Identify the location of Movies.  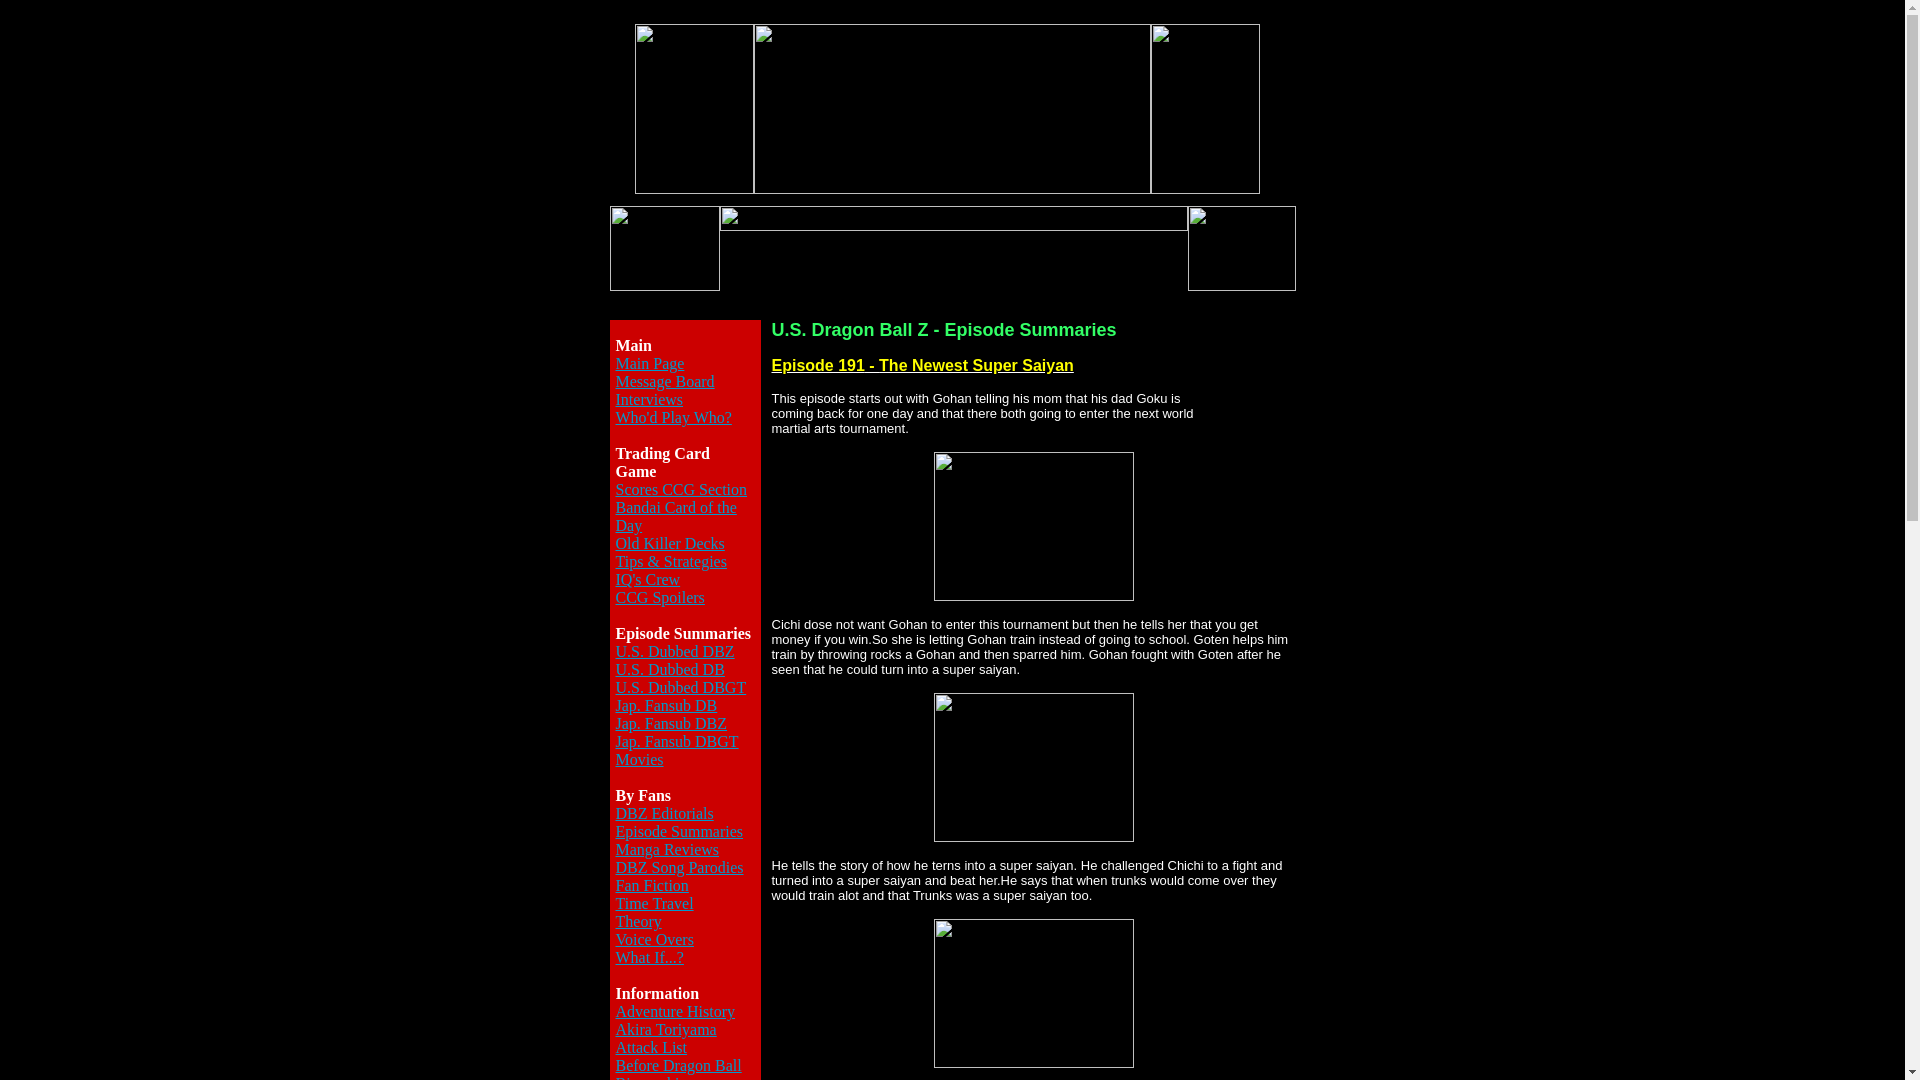
(640, 758).